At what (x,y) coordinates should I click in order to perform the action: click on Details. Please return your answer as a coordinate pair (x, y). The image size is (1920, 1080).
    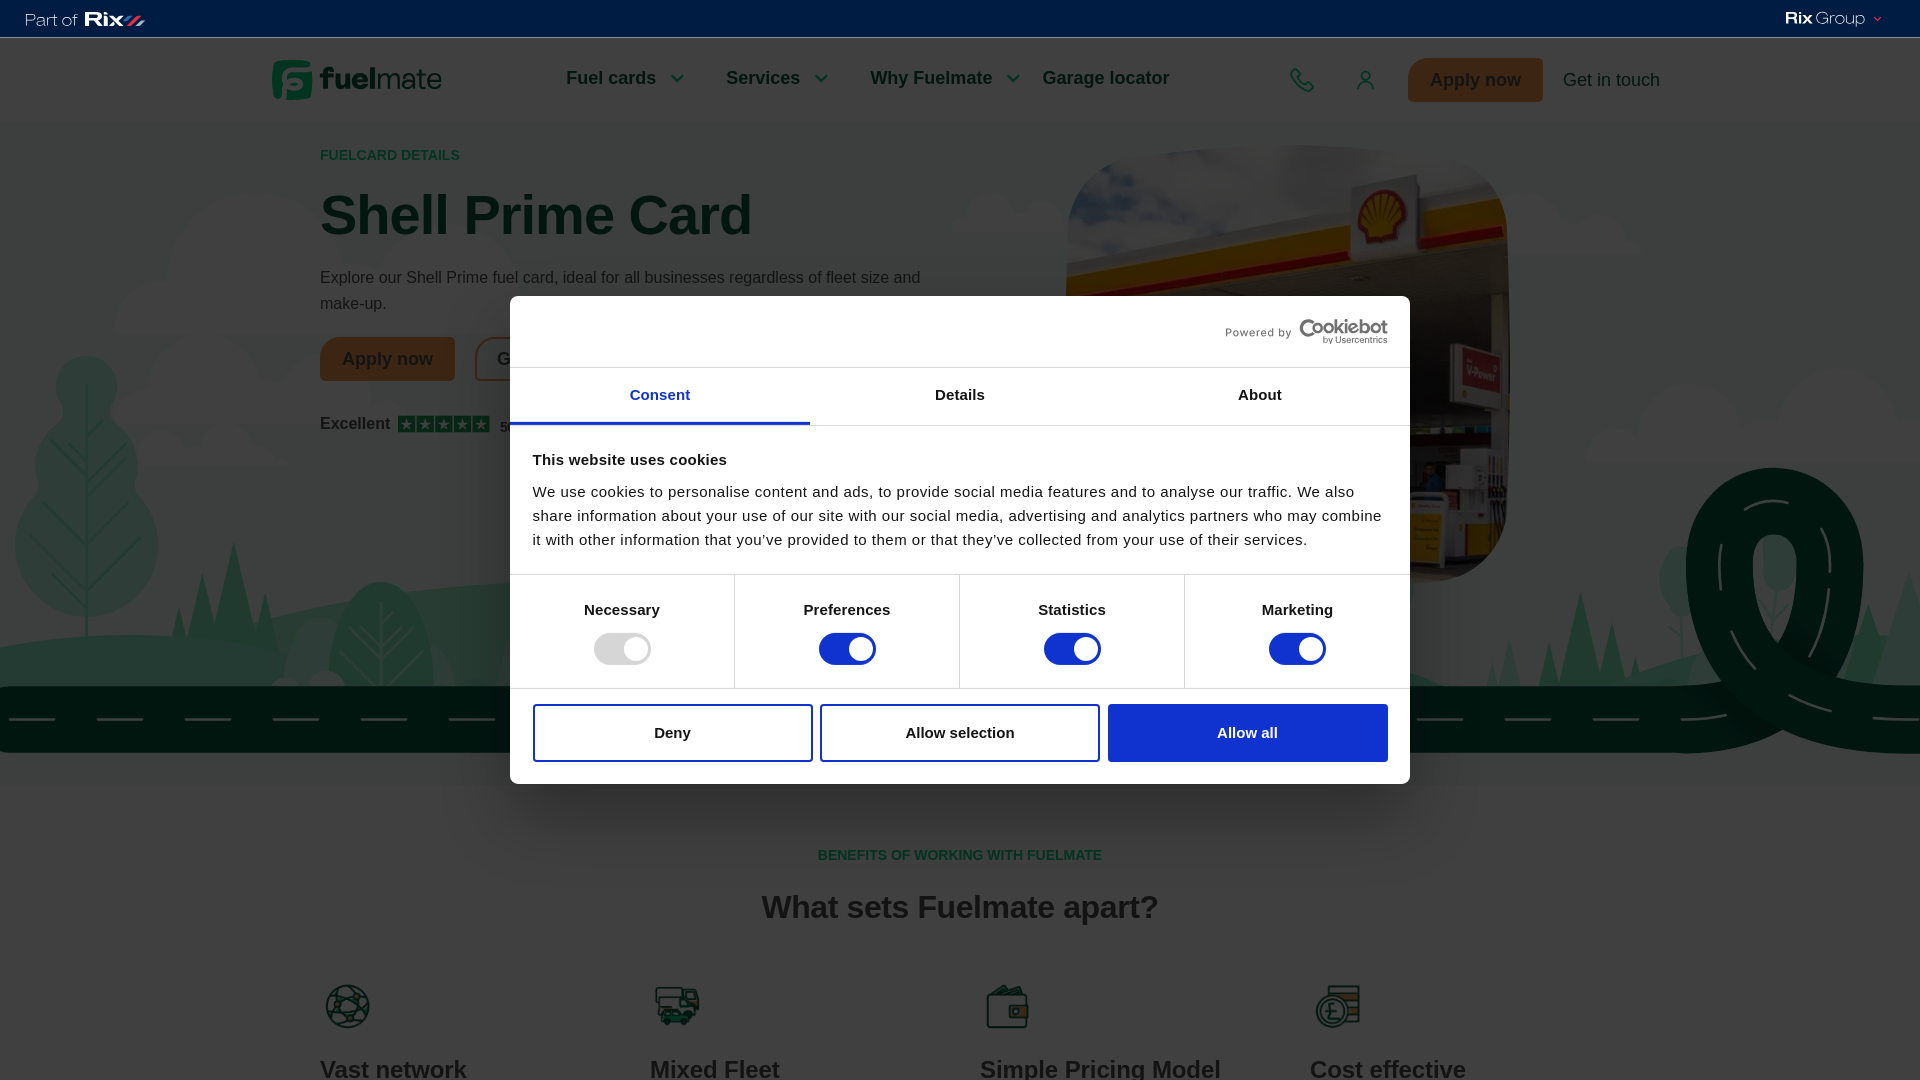
    Looking at the image, I should click on (960, 396).